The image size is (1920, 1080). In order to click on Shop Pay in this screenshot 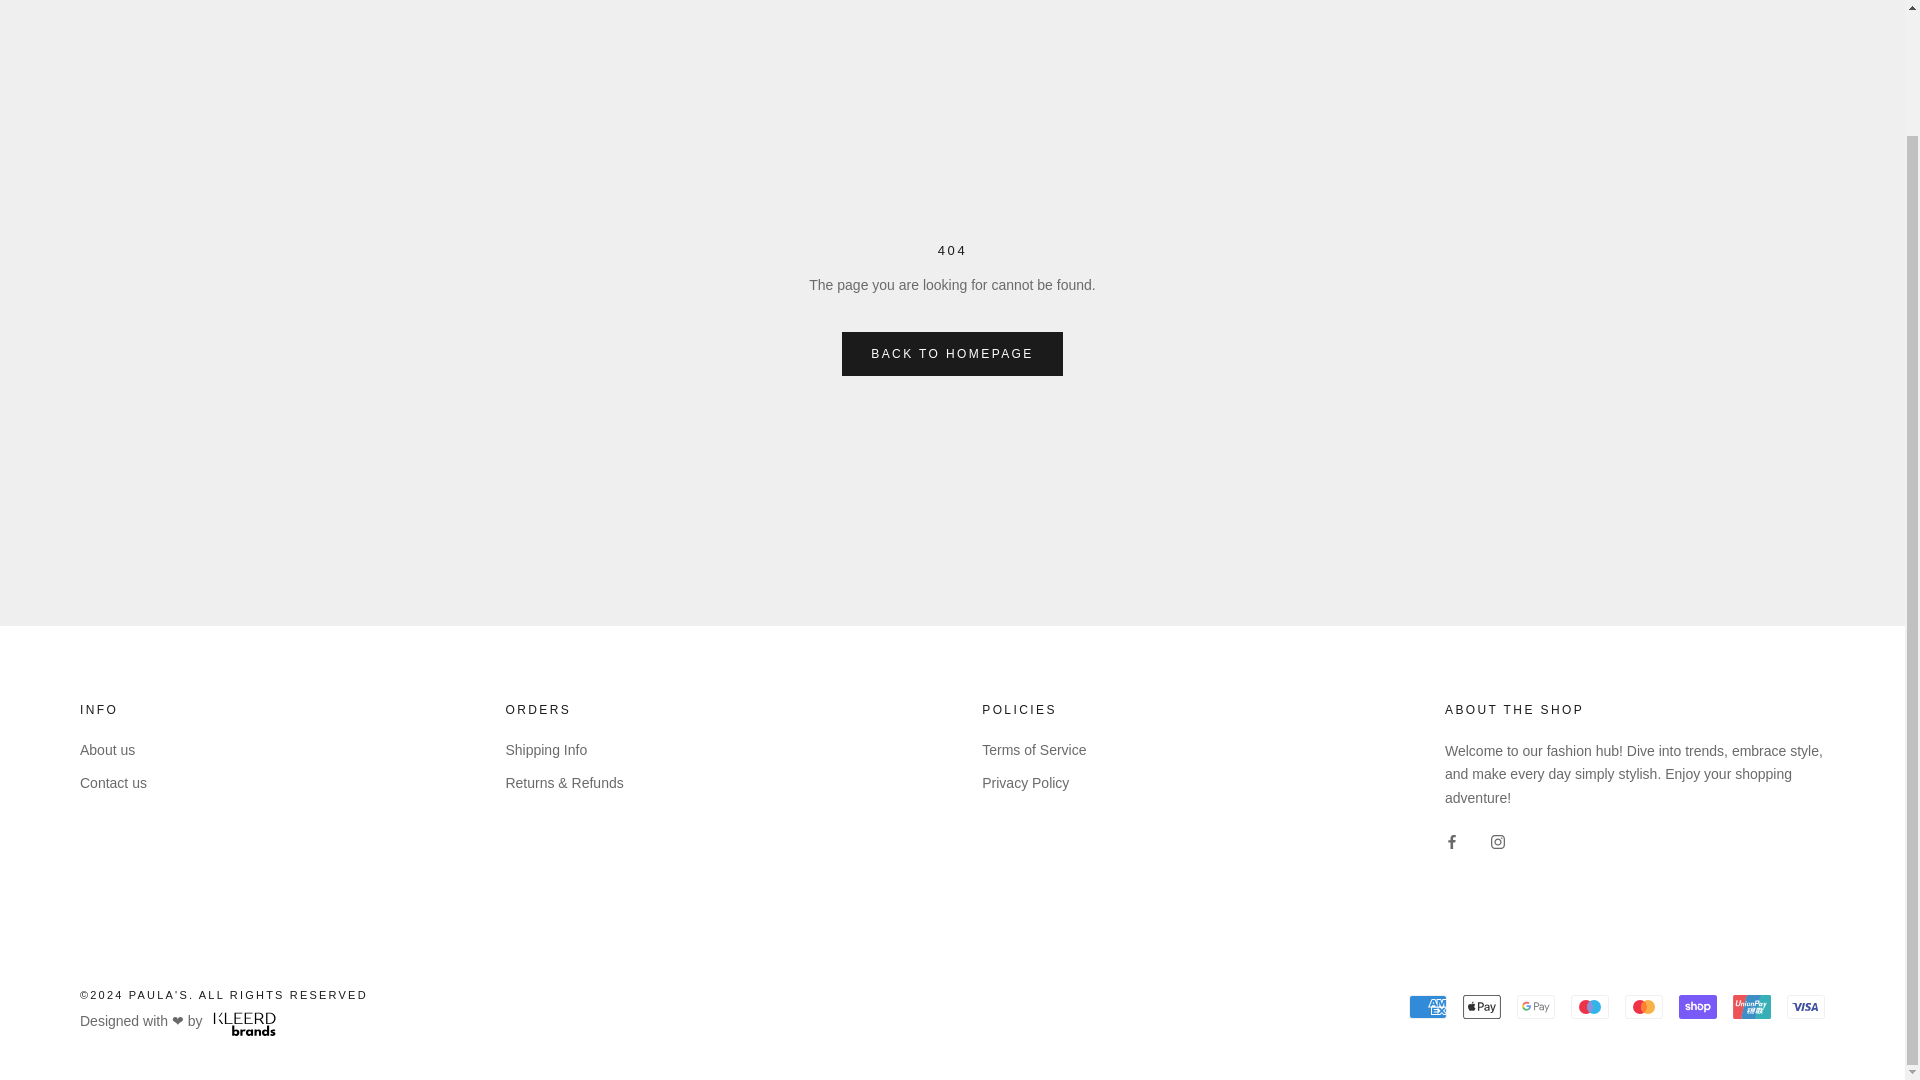, I will do `click(1697, 1006)`.